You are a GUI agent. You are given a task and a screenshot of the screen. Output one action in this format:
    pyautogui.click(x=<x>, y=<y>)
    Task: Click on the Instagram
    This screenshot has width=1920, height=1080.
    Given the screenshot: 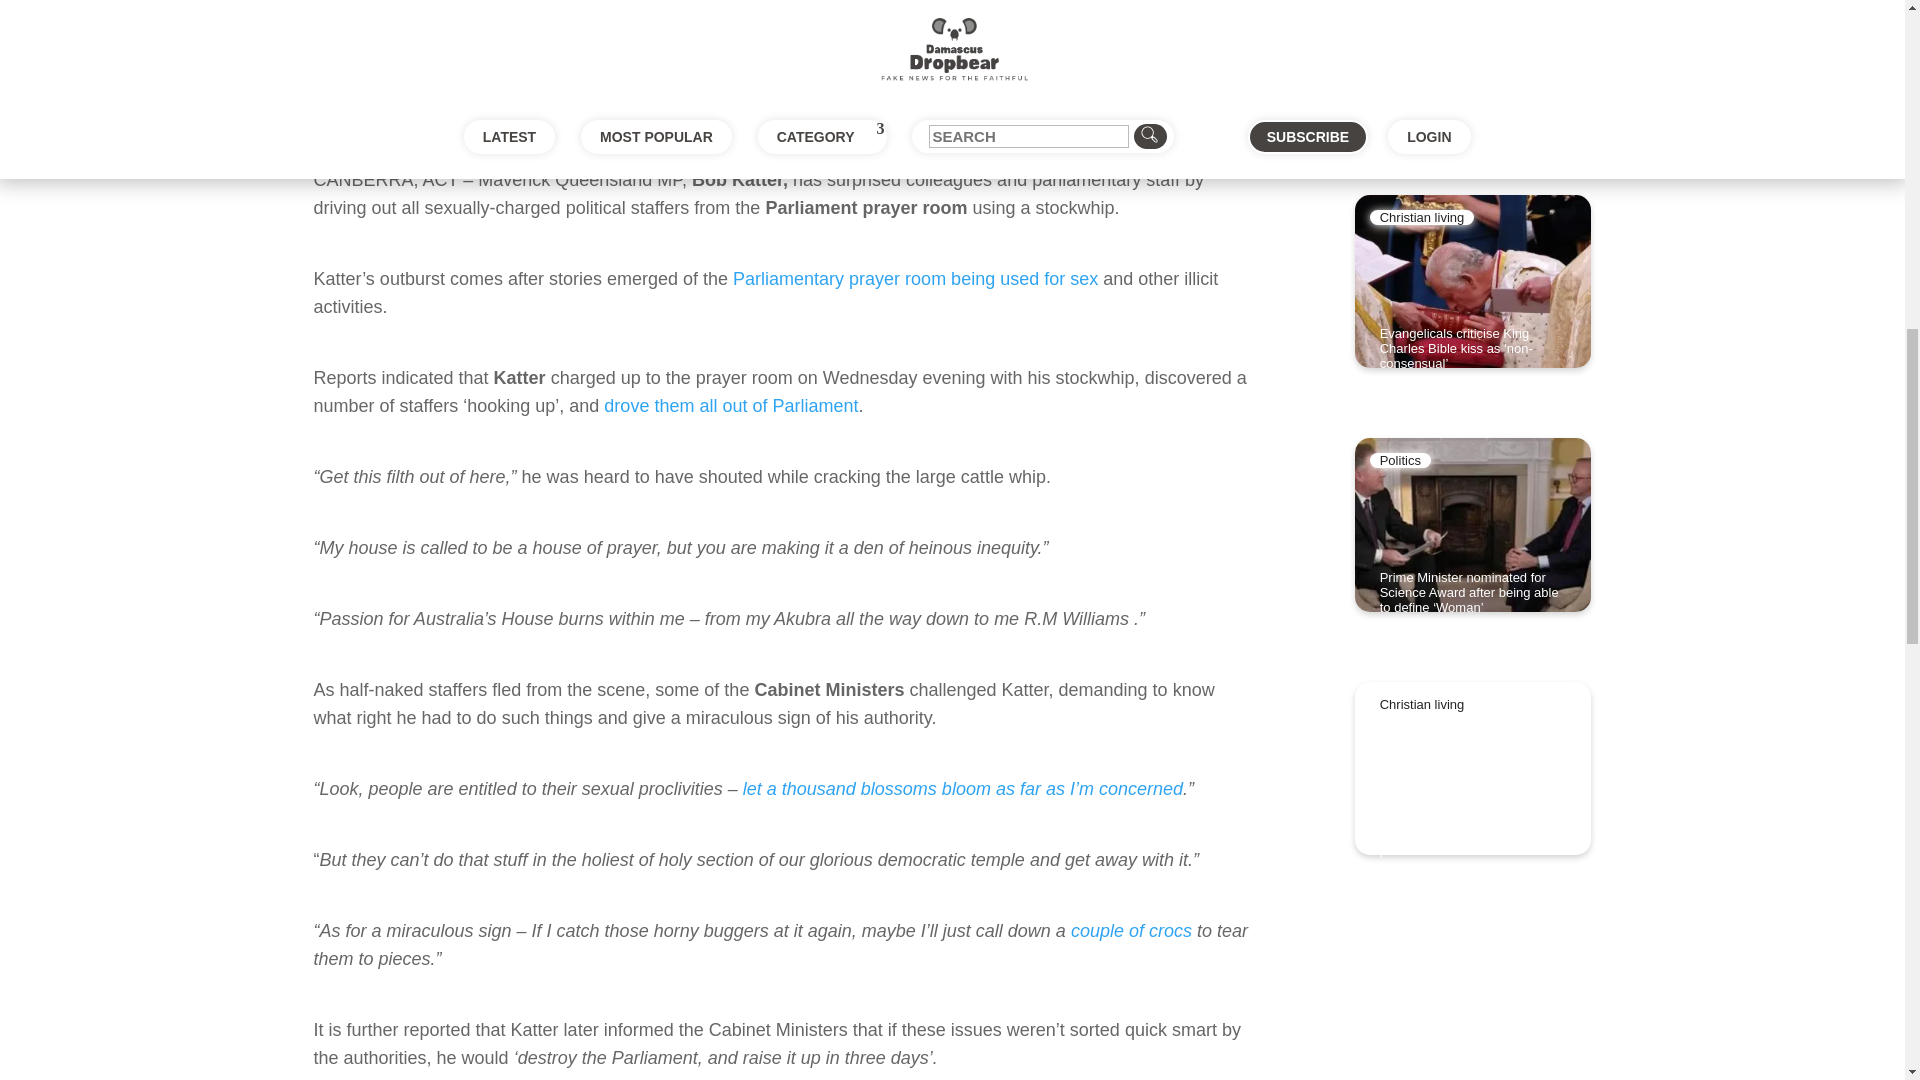 What is the action you would take?
    pyautogui.click(x=604, y=139)
    